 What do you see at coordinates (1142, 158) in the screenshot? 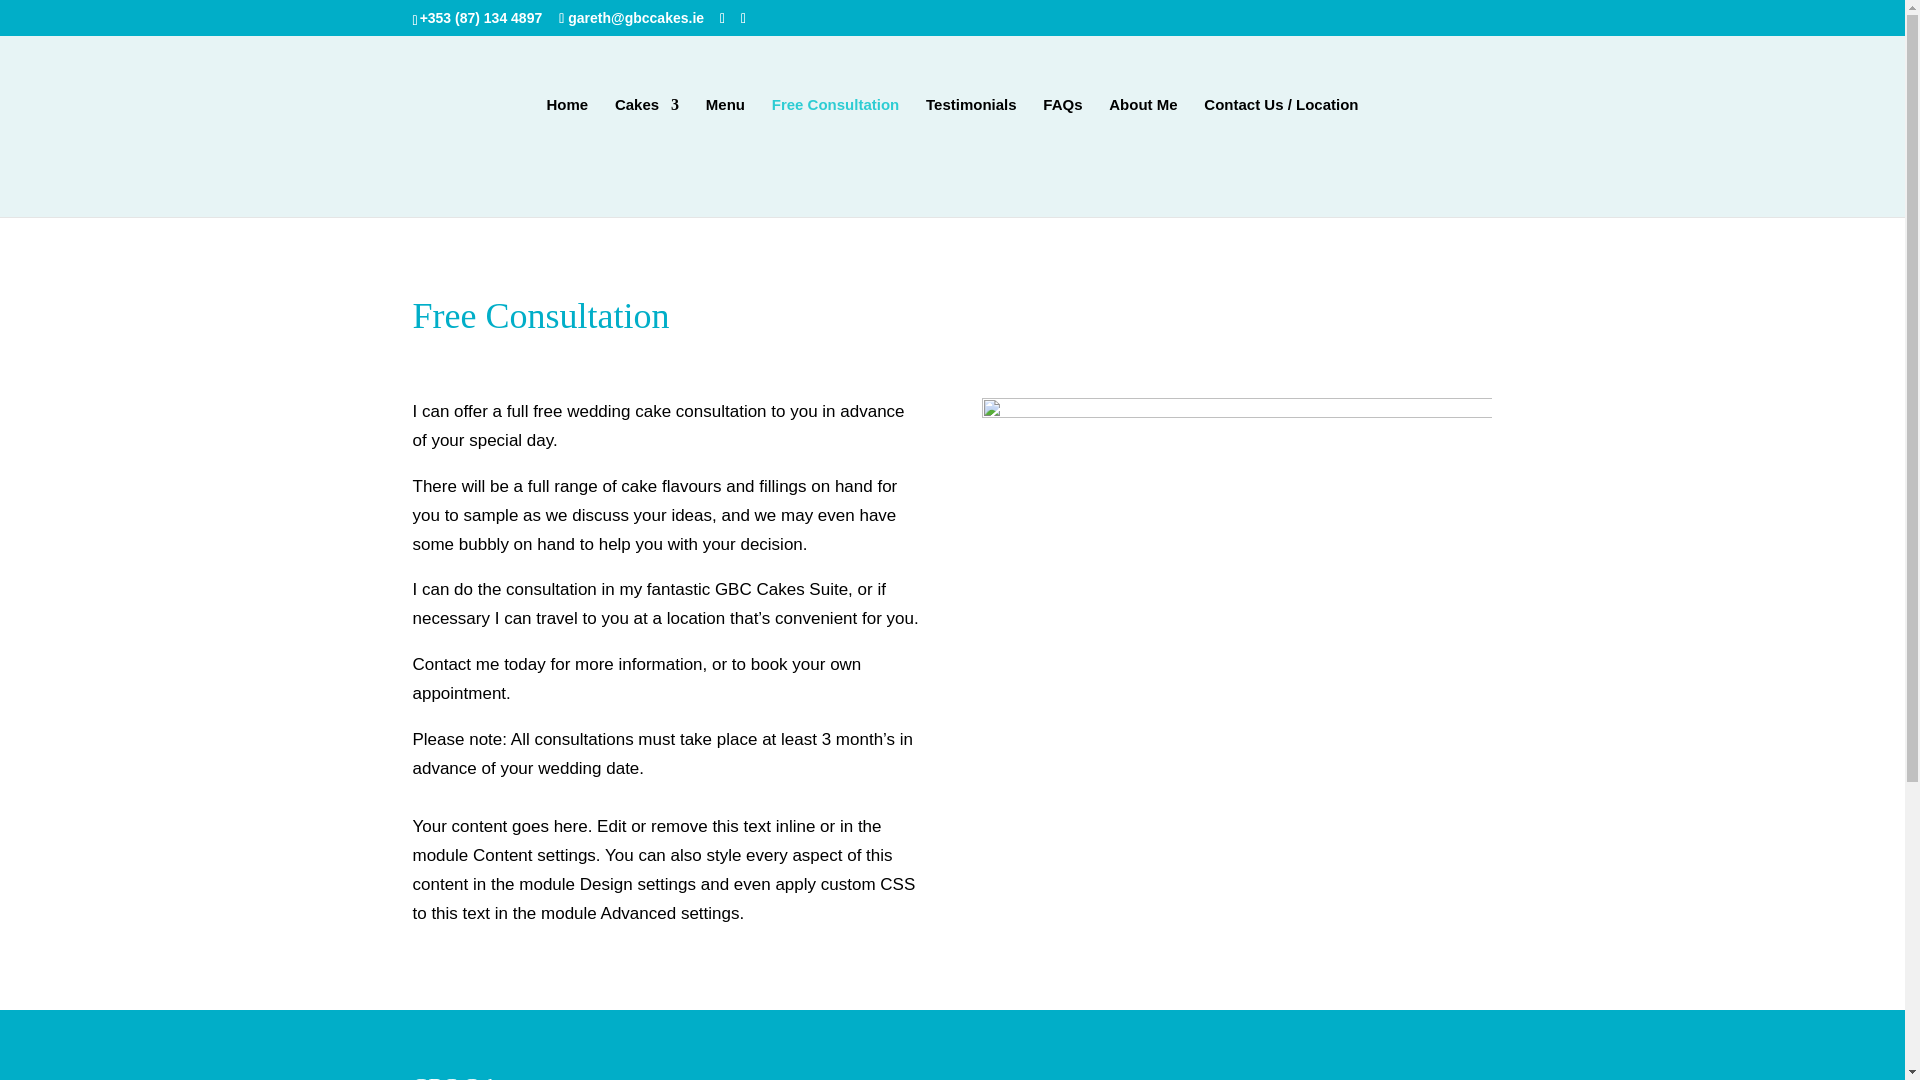
I see `About Me` at bounding box center [1142, 158].